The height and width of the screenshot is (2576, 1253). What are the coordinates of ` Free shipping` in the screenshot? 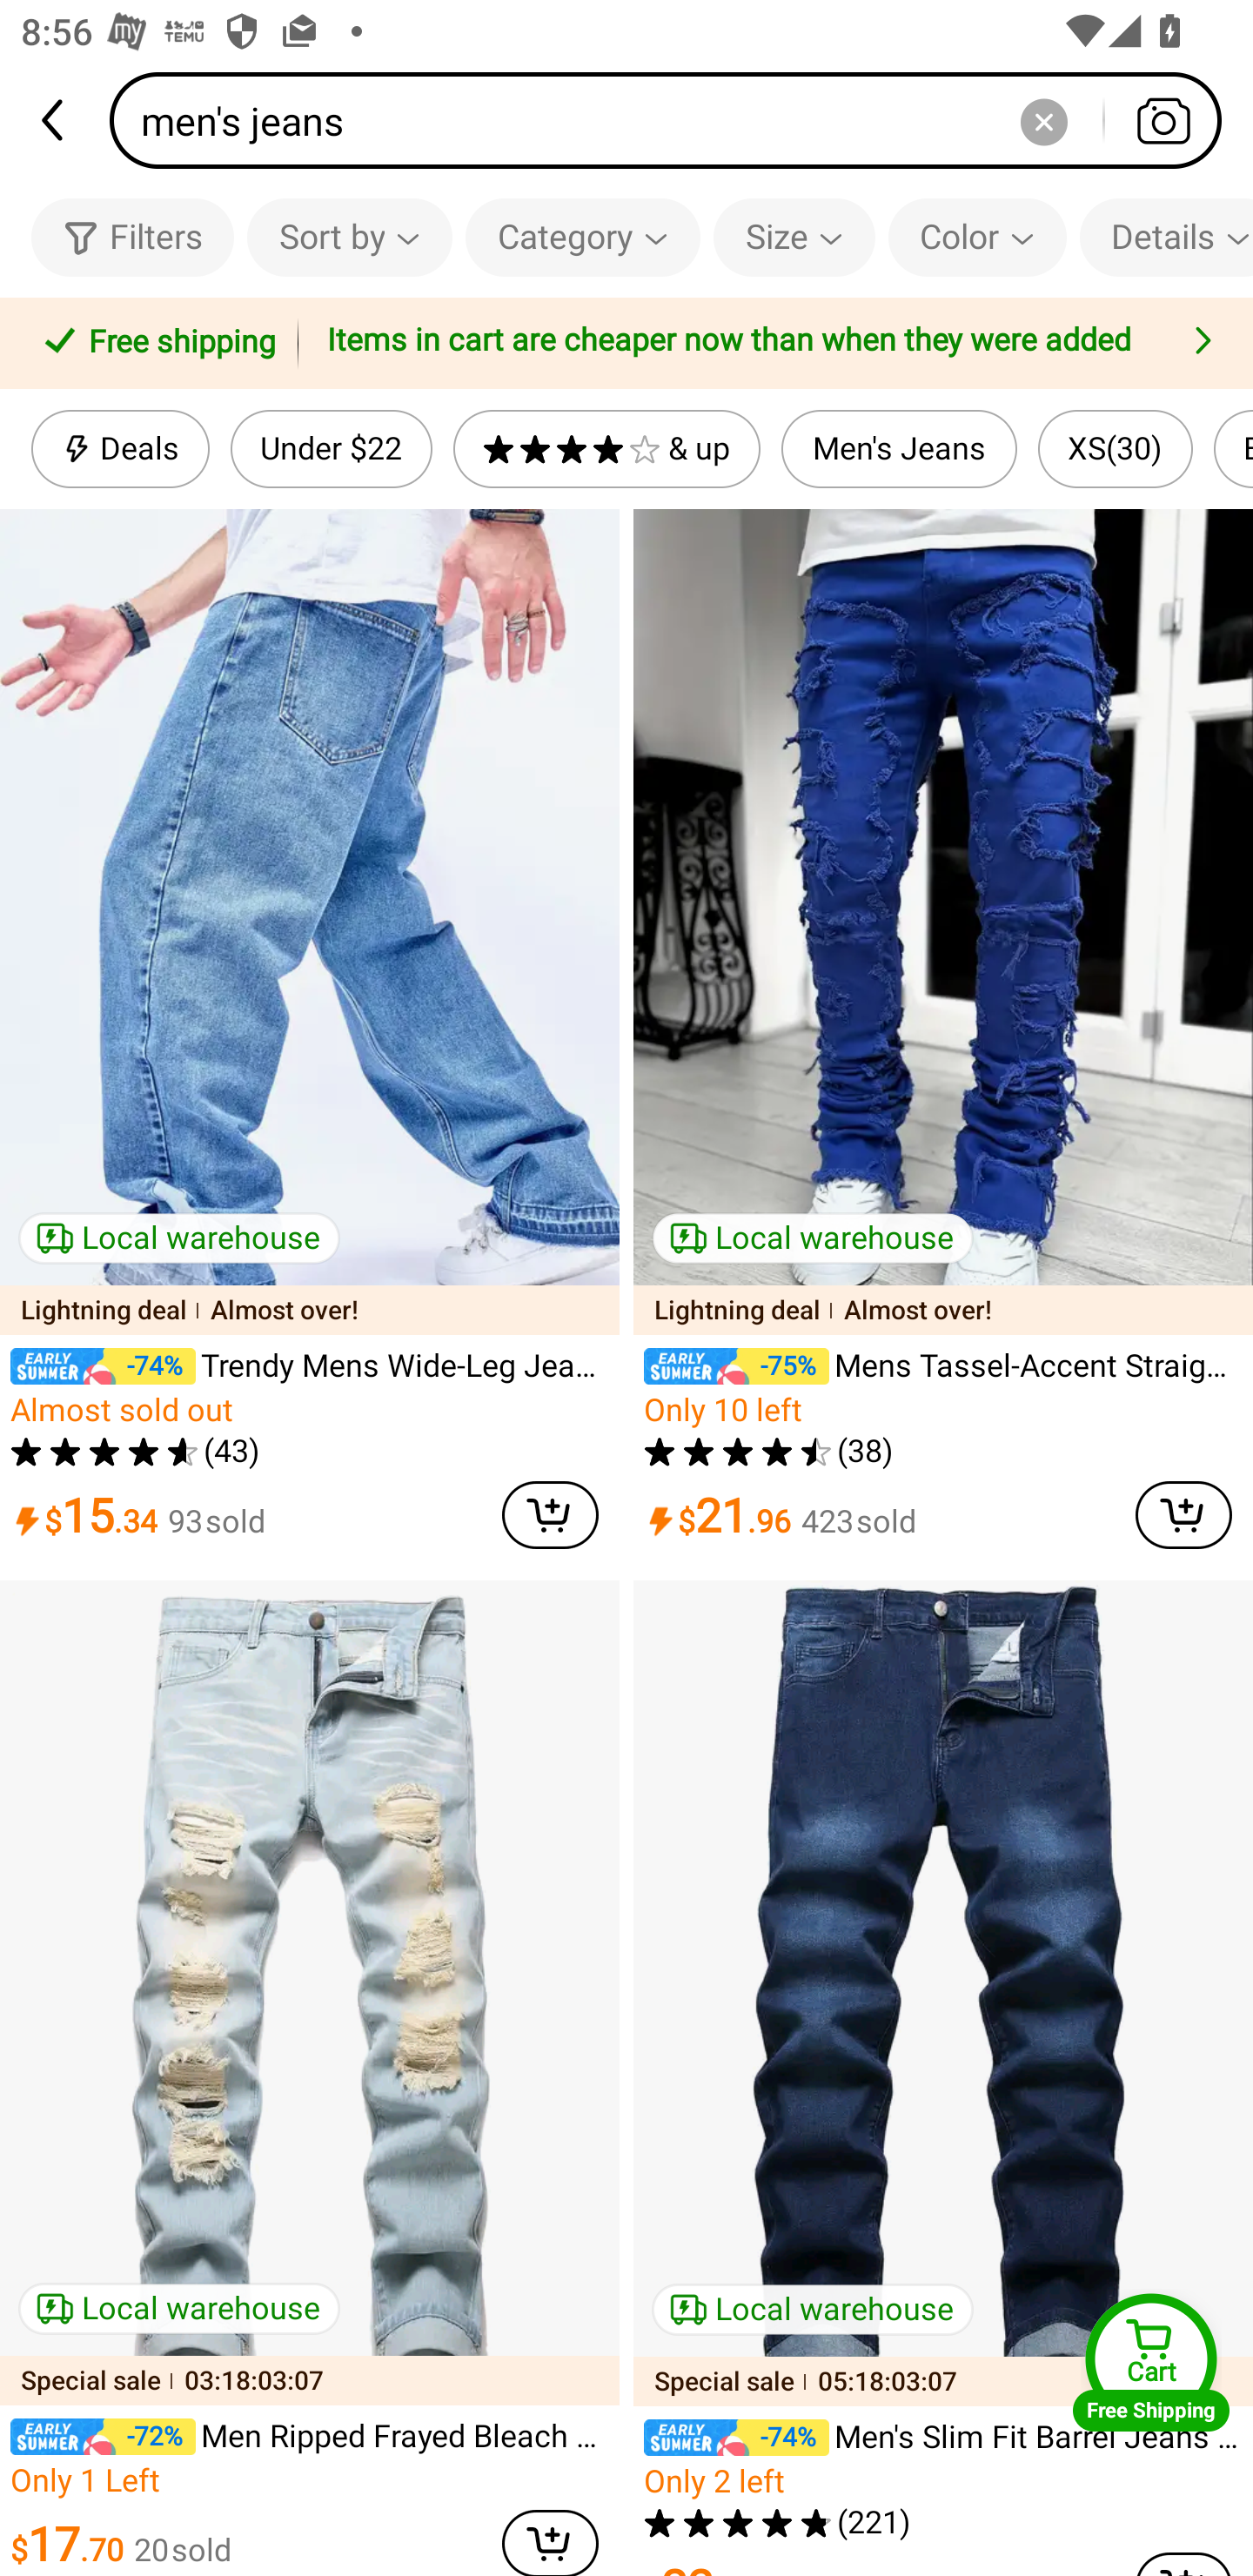 It's located at (154, 344).